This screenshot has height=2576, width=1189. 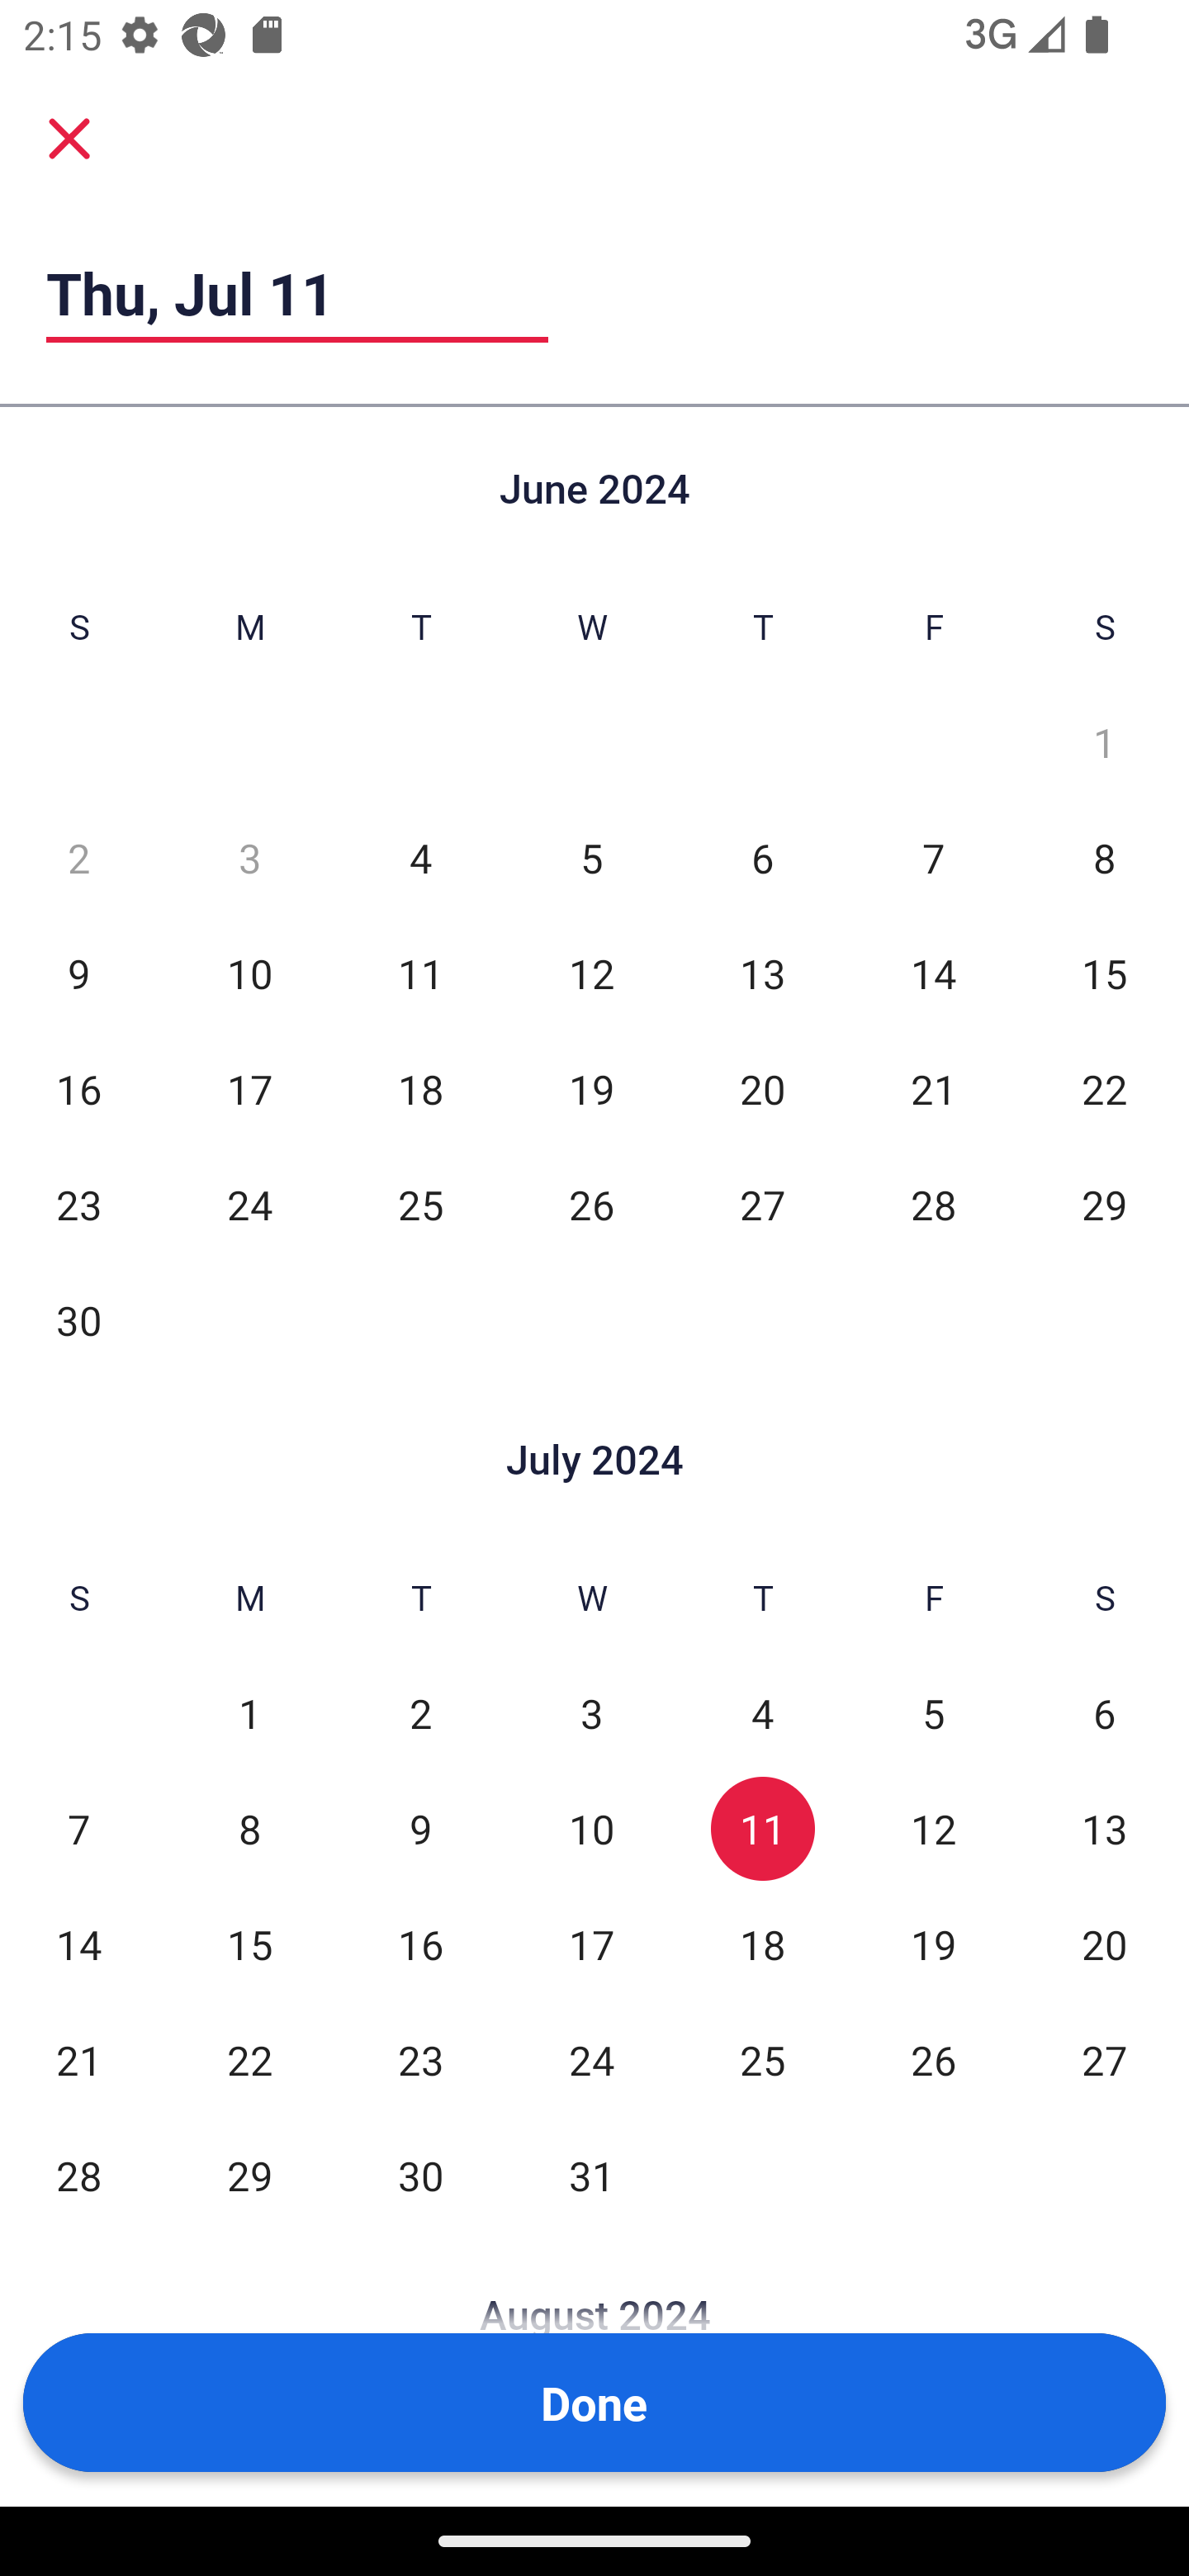 I want to click on 10 Wed, Jul 10, Not Selected, so click(x=591, y=1828).